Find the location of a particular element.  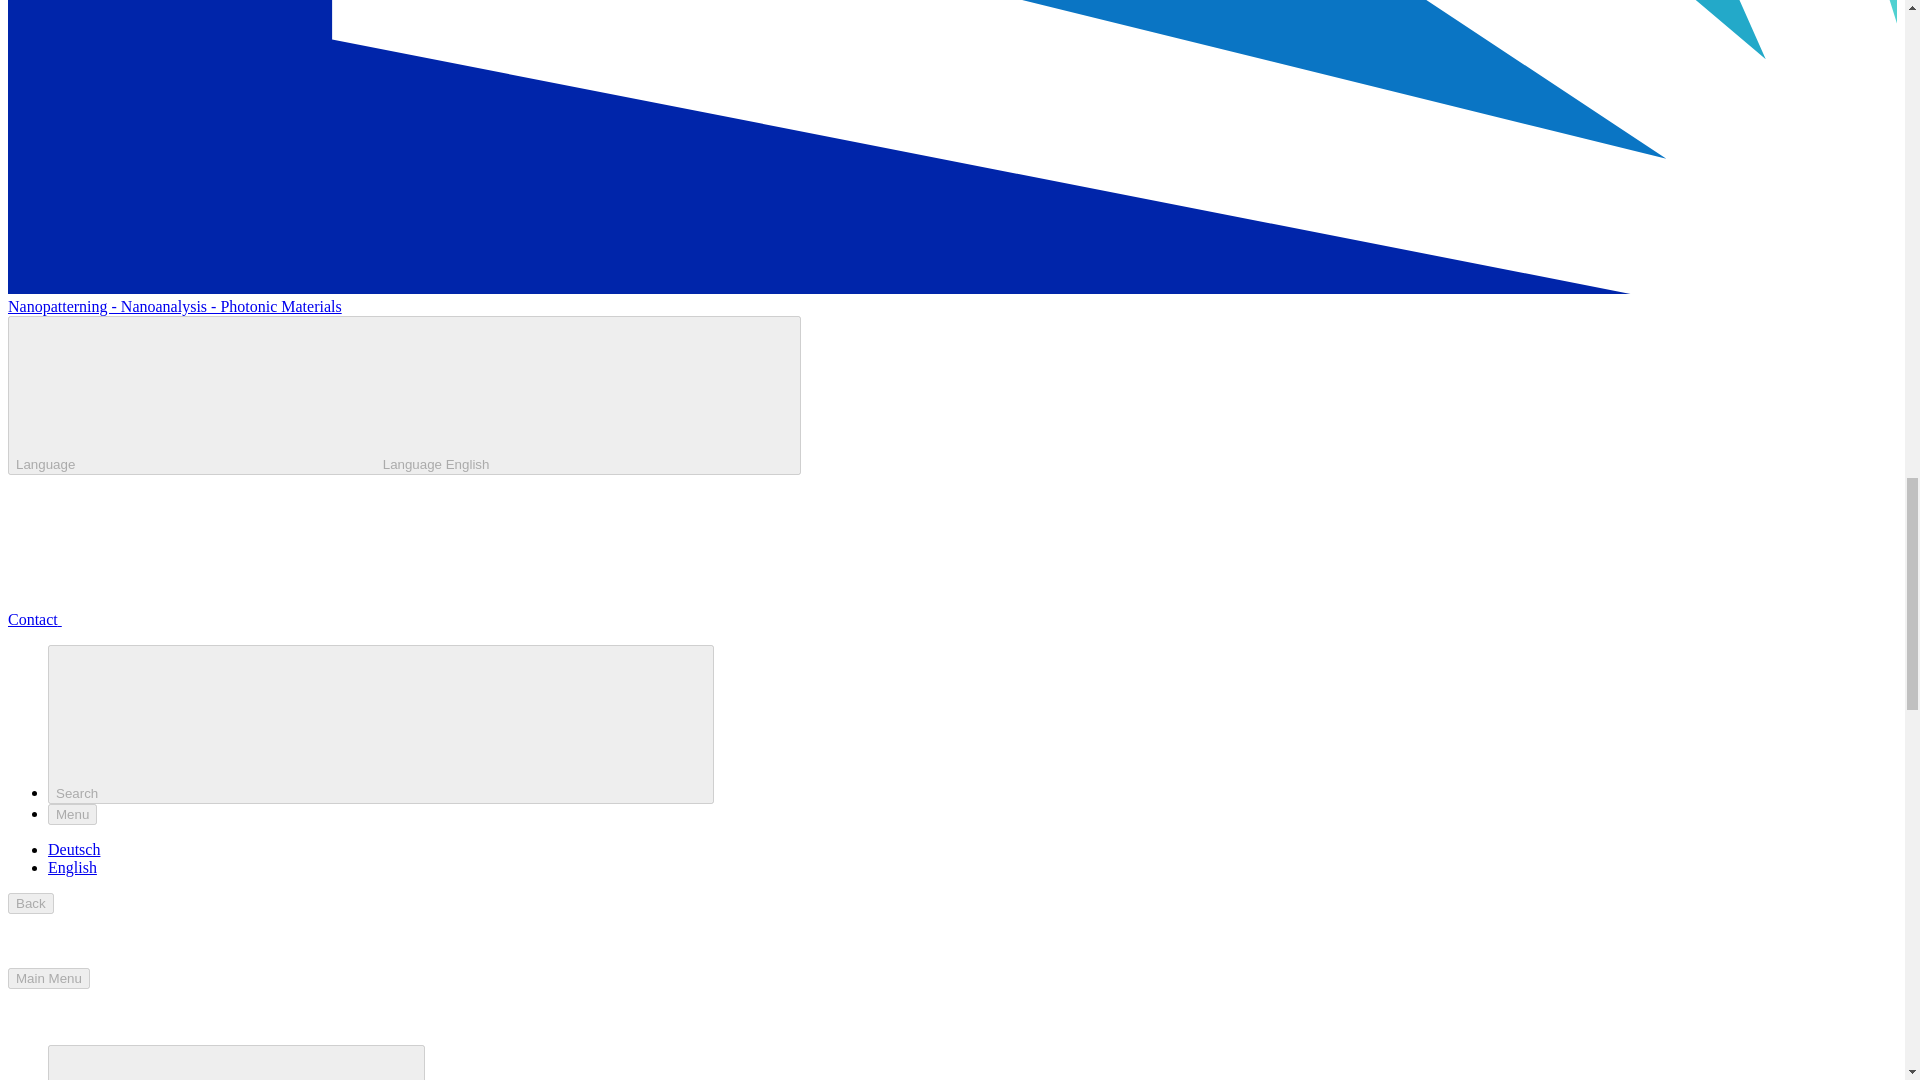

English is located at coordinates (72, 866).